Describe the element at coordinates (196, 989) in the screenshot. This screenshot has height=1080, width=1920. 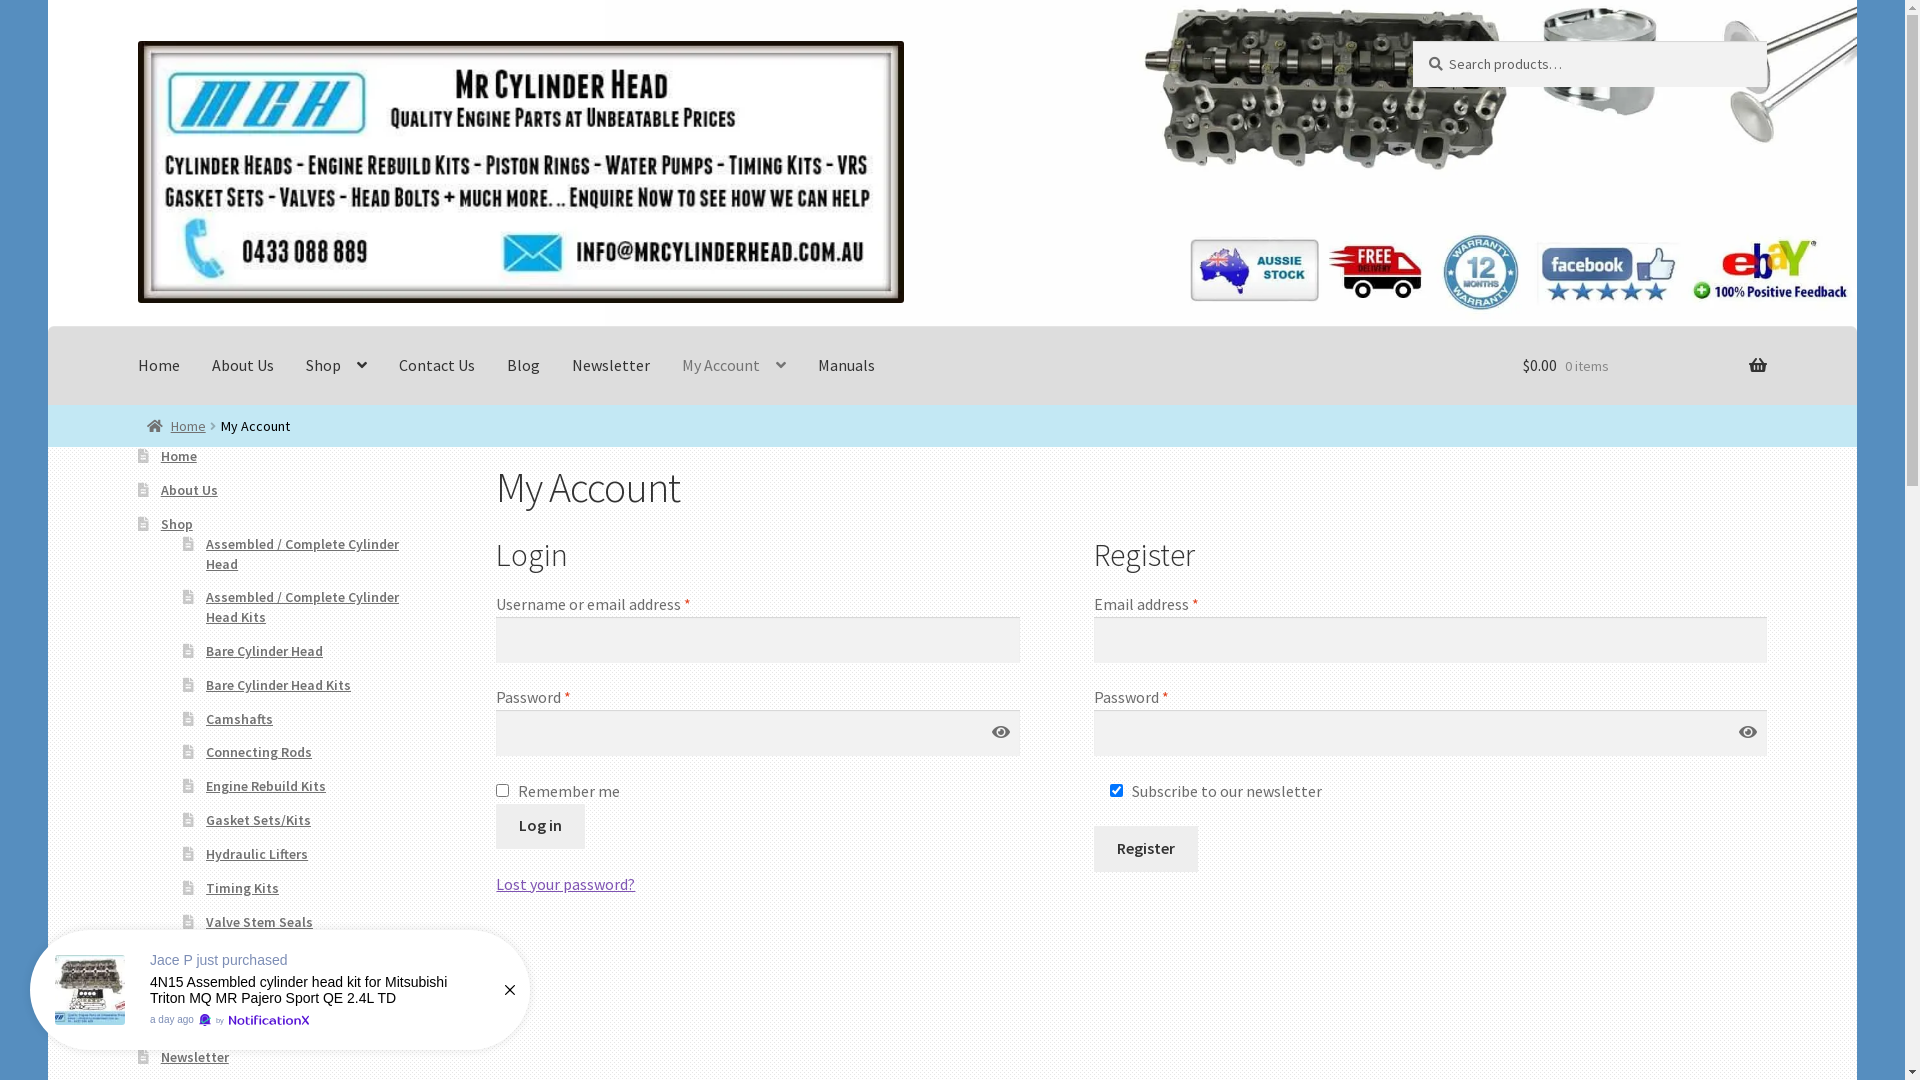
I see `Contact Us` at that location.